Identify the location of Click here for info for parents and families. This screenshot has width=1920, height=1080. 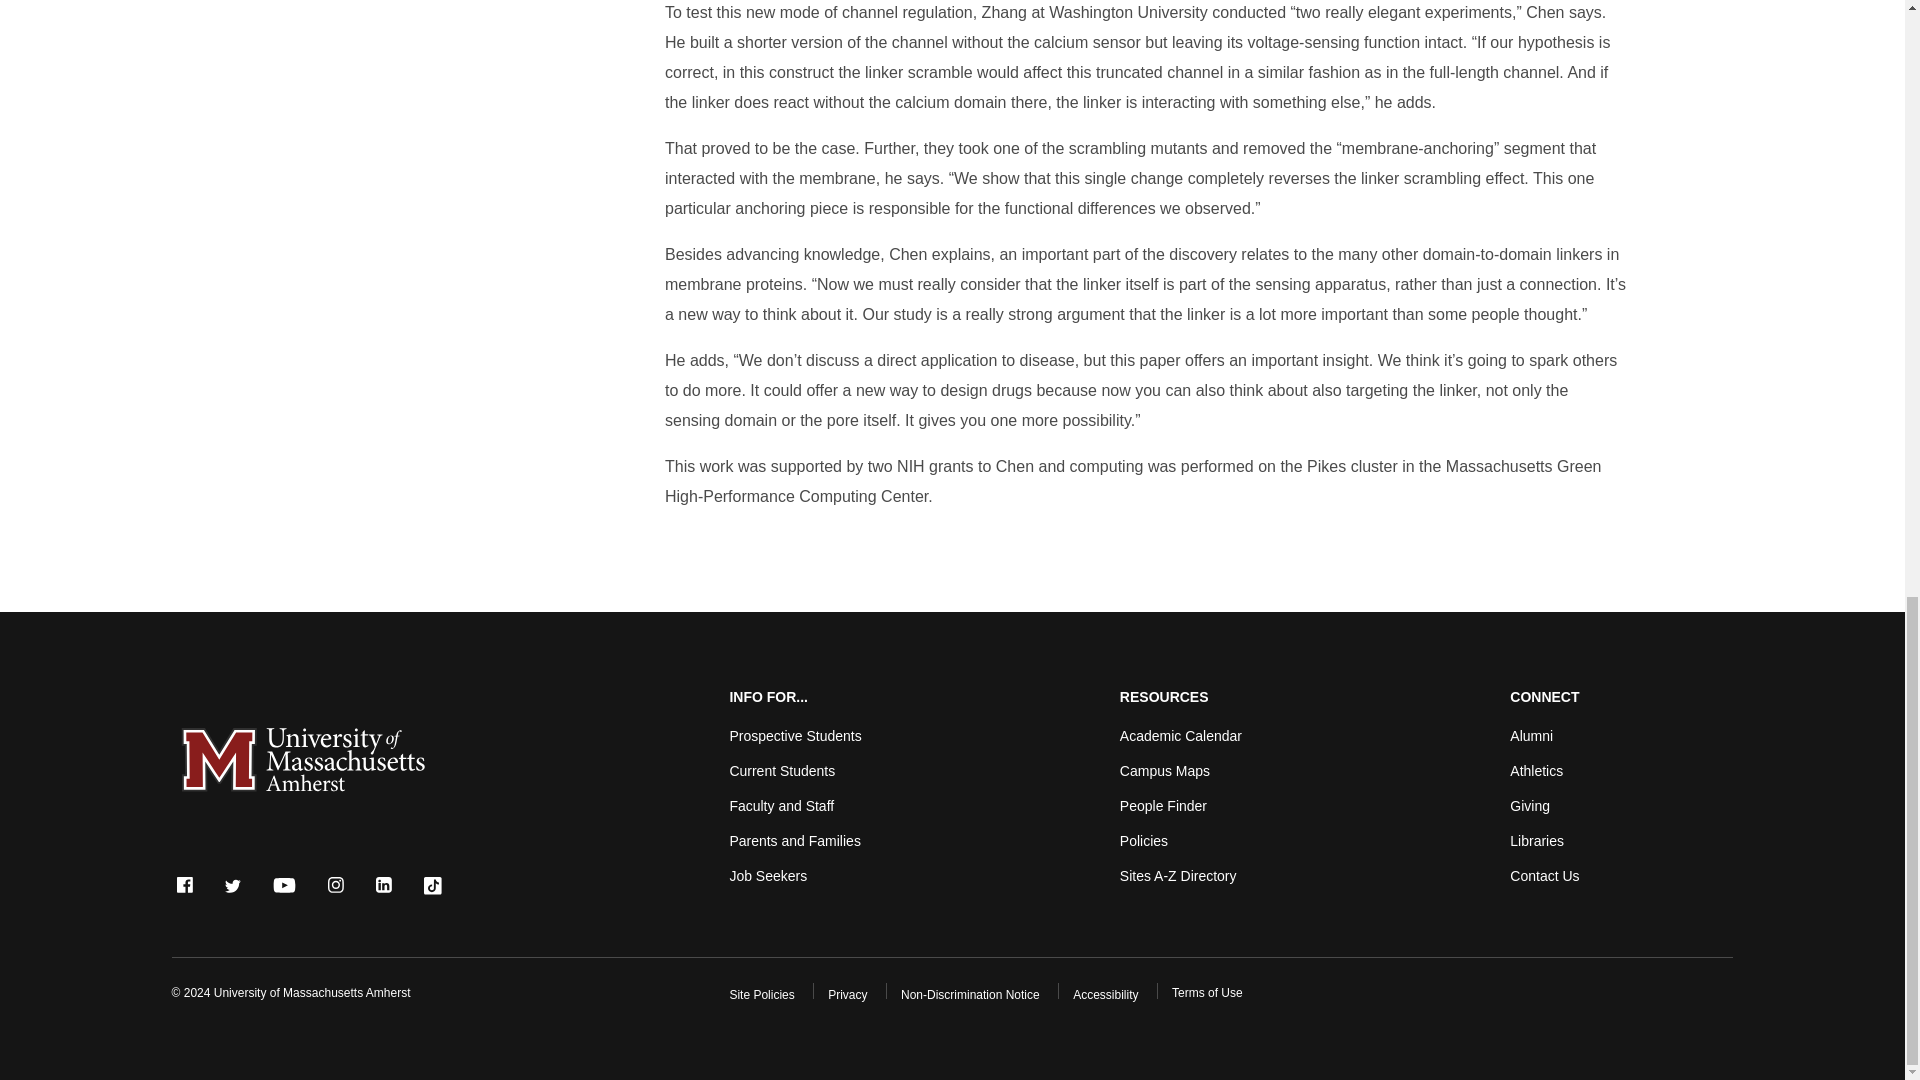
(794, 840).